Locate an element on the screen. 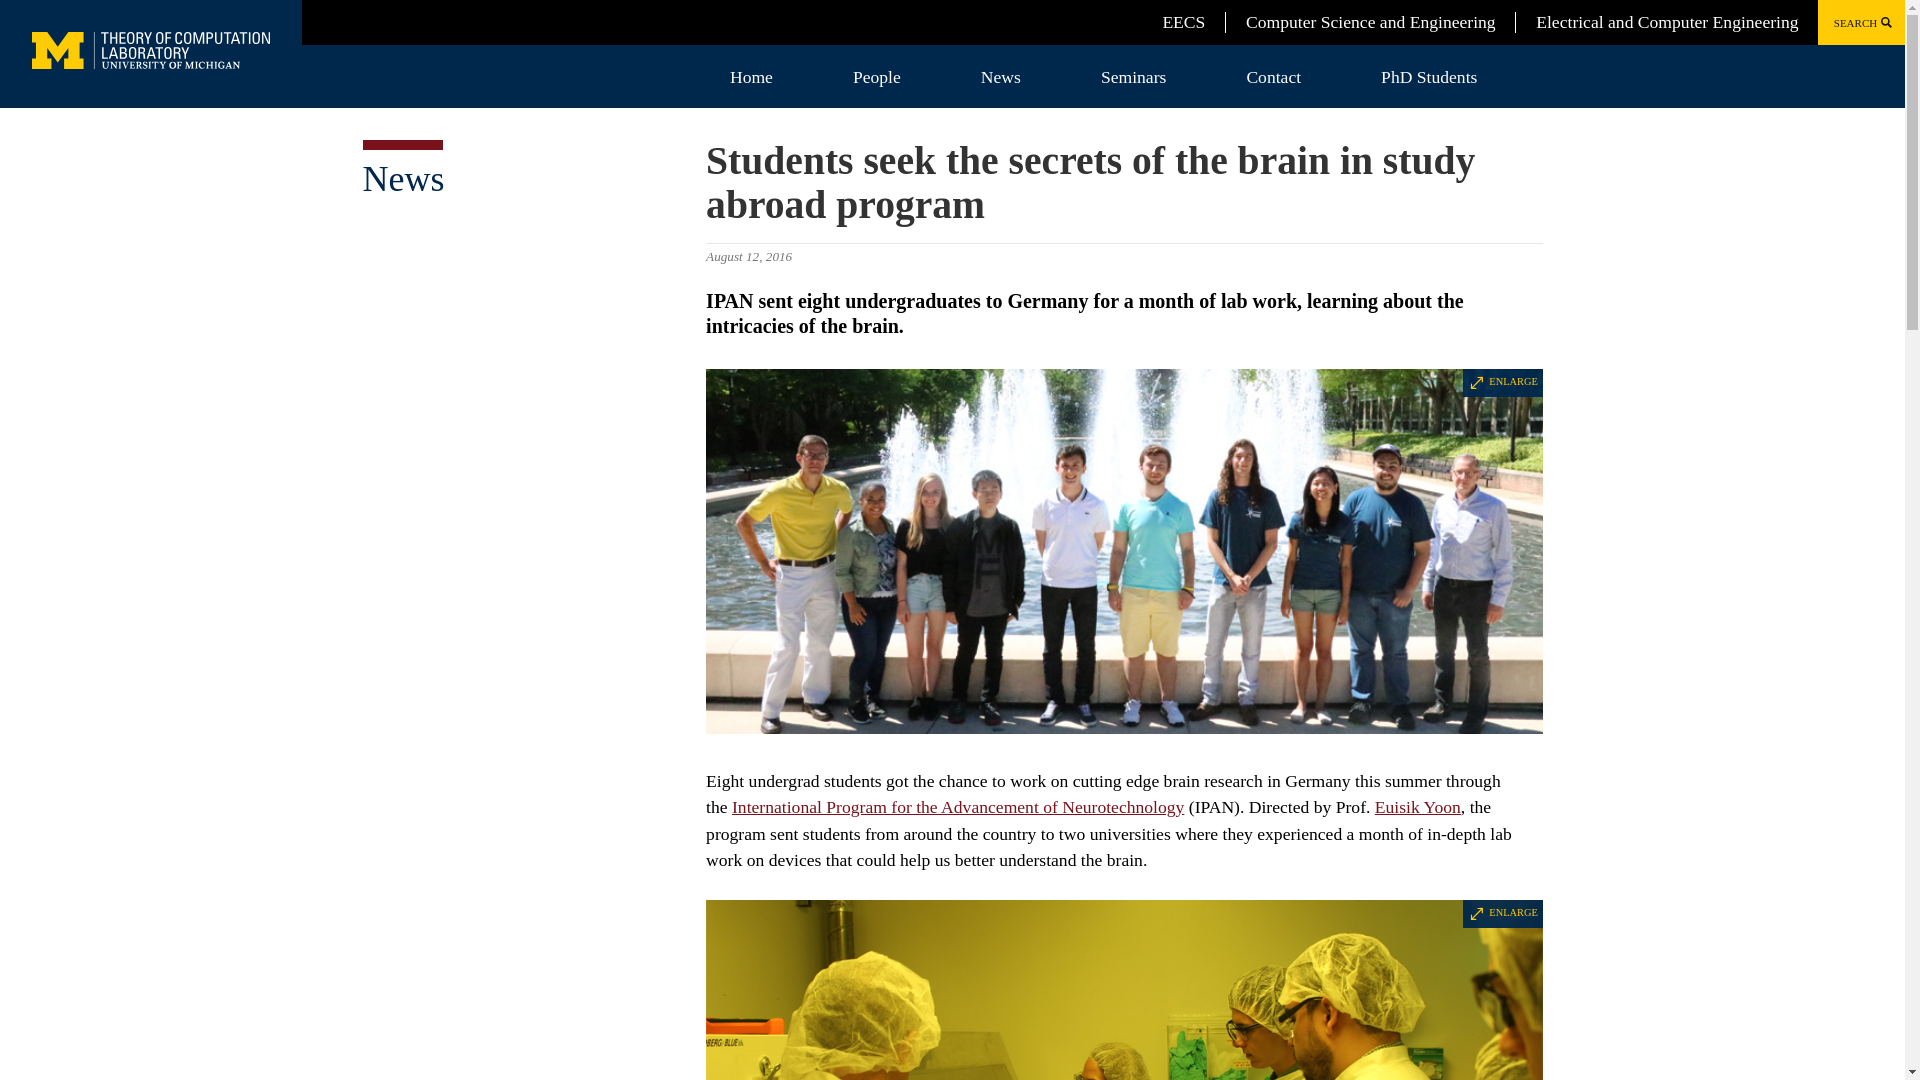 The image size is (1920, 1080). Home is located at coordinates (752, 76).